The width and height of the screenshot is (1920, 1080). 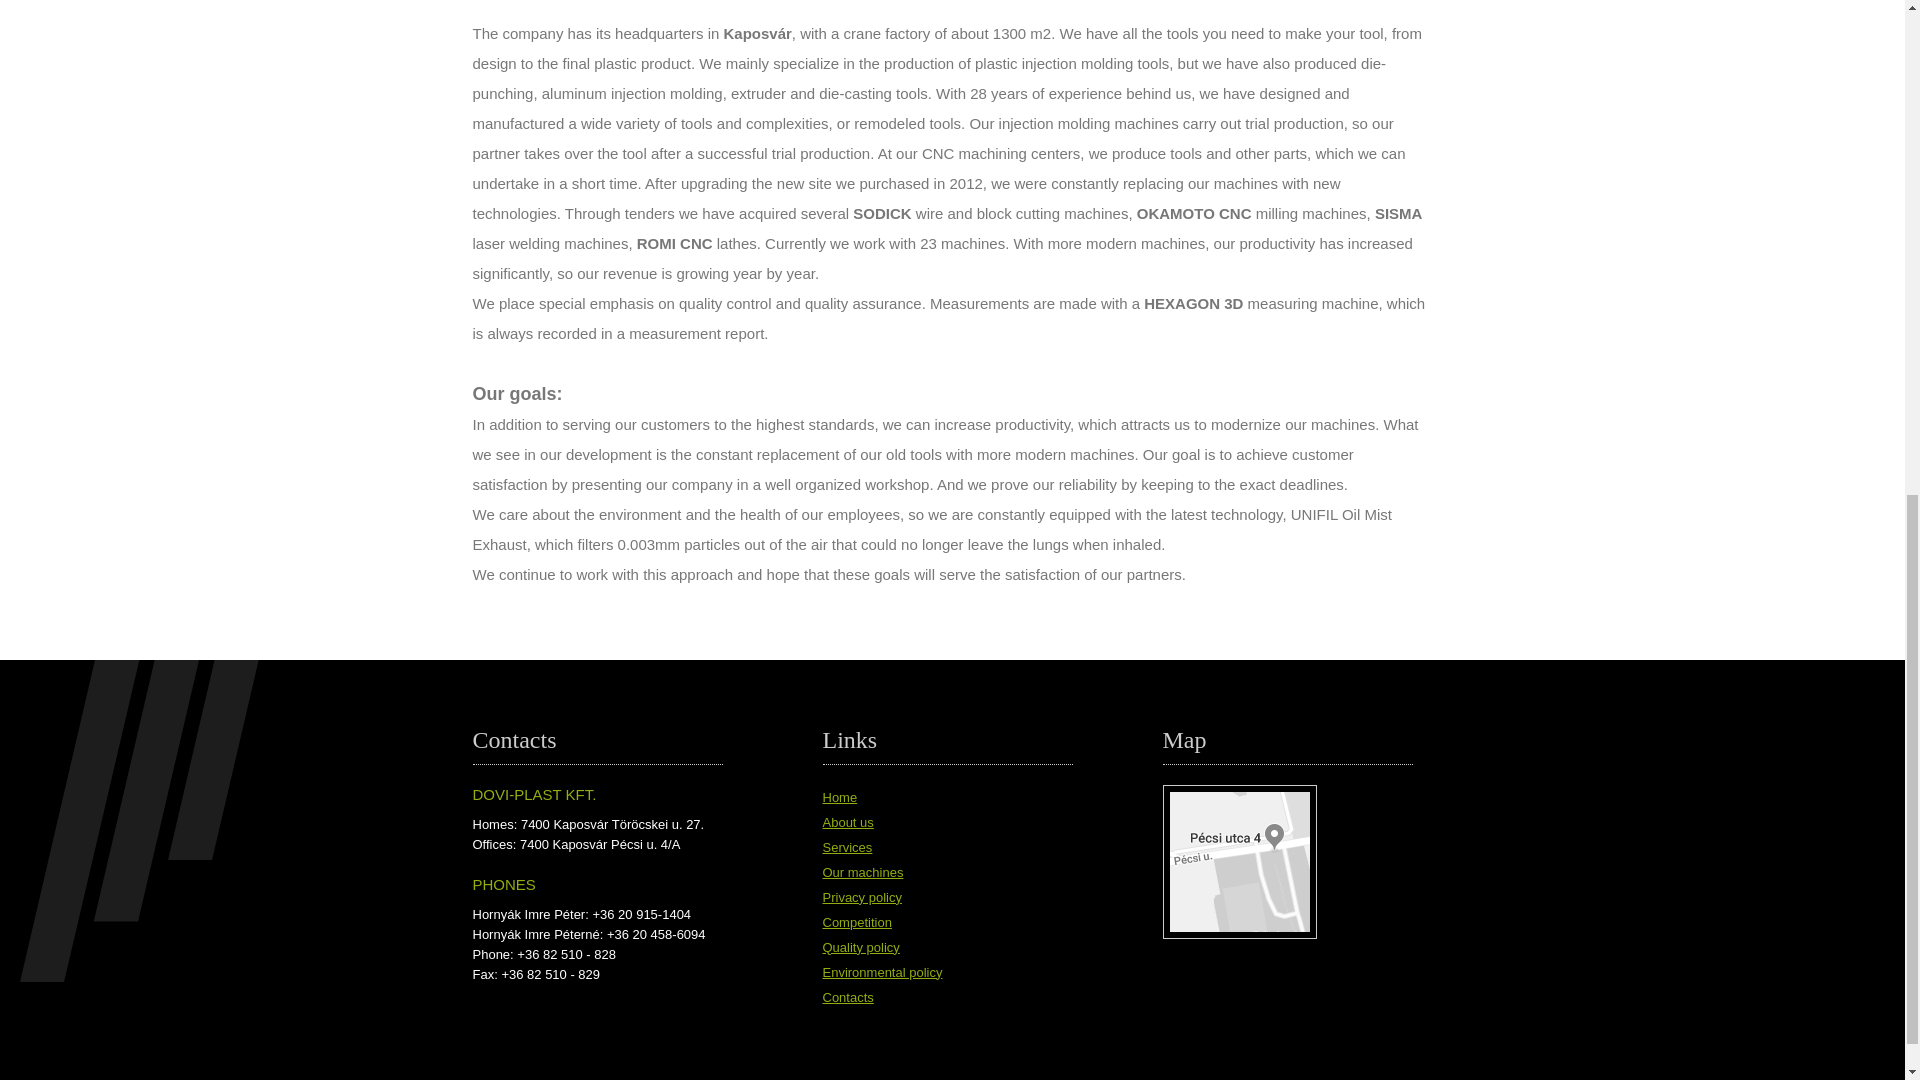 I want to click on Privacy policy, so click(x=860, y=896).